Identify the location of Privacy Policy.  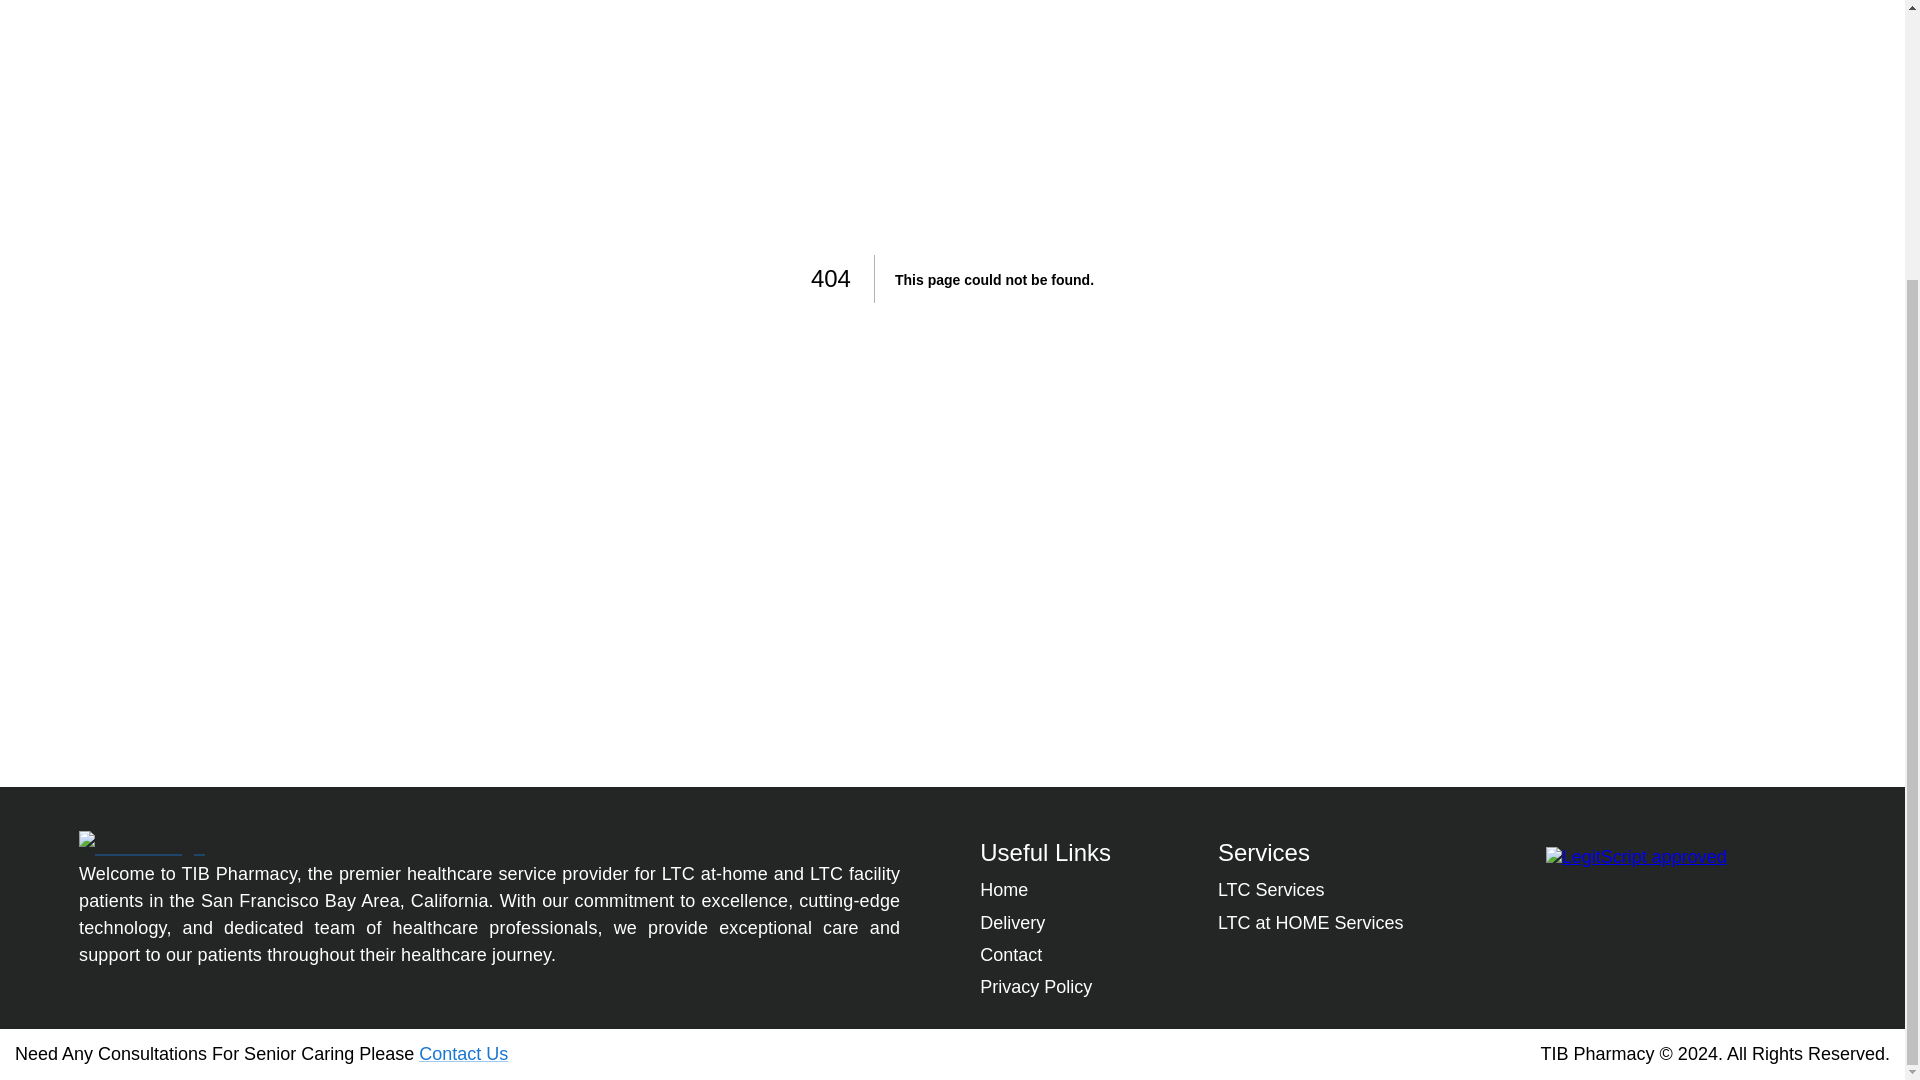
(1036, 986).